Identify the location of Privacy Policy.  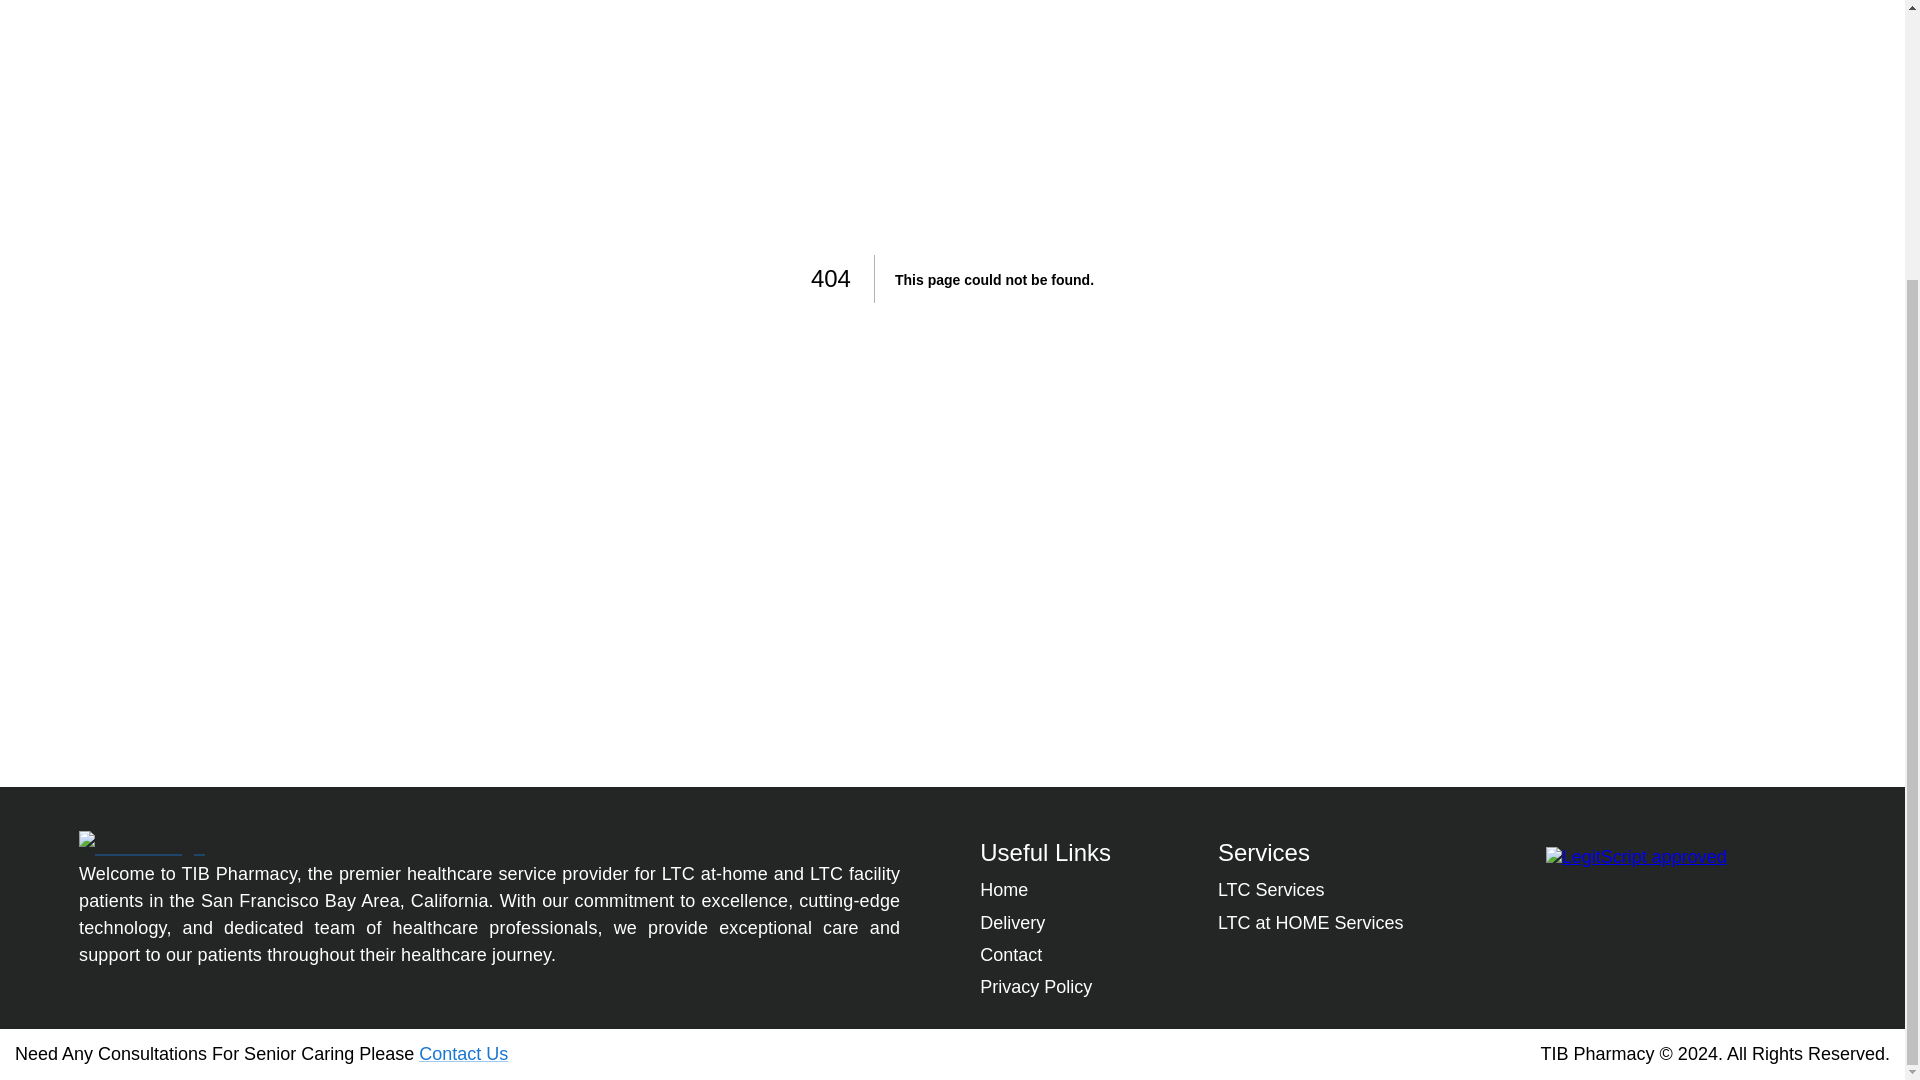
(1036, 986).